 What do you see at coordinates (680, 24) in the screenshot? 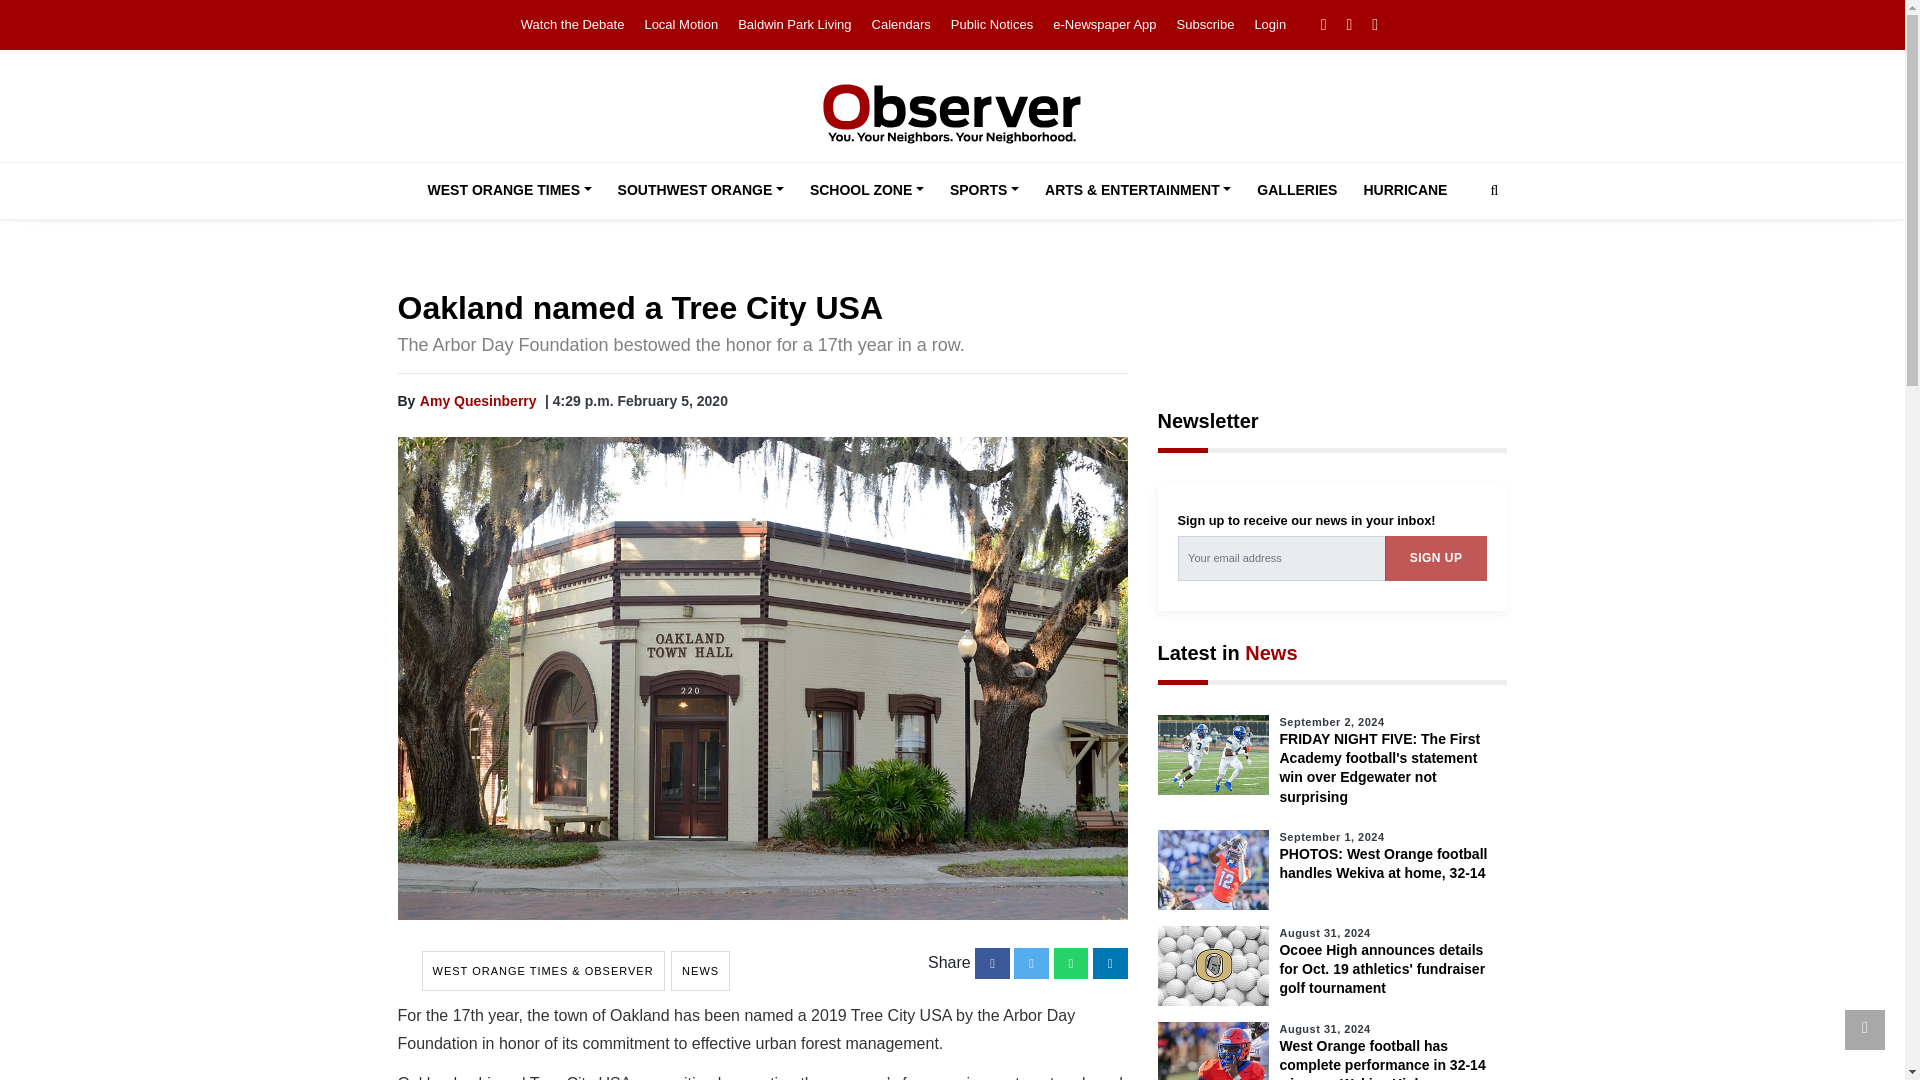
I see `Local Motion` at bounding box center [680, 24].